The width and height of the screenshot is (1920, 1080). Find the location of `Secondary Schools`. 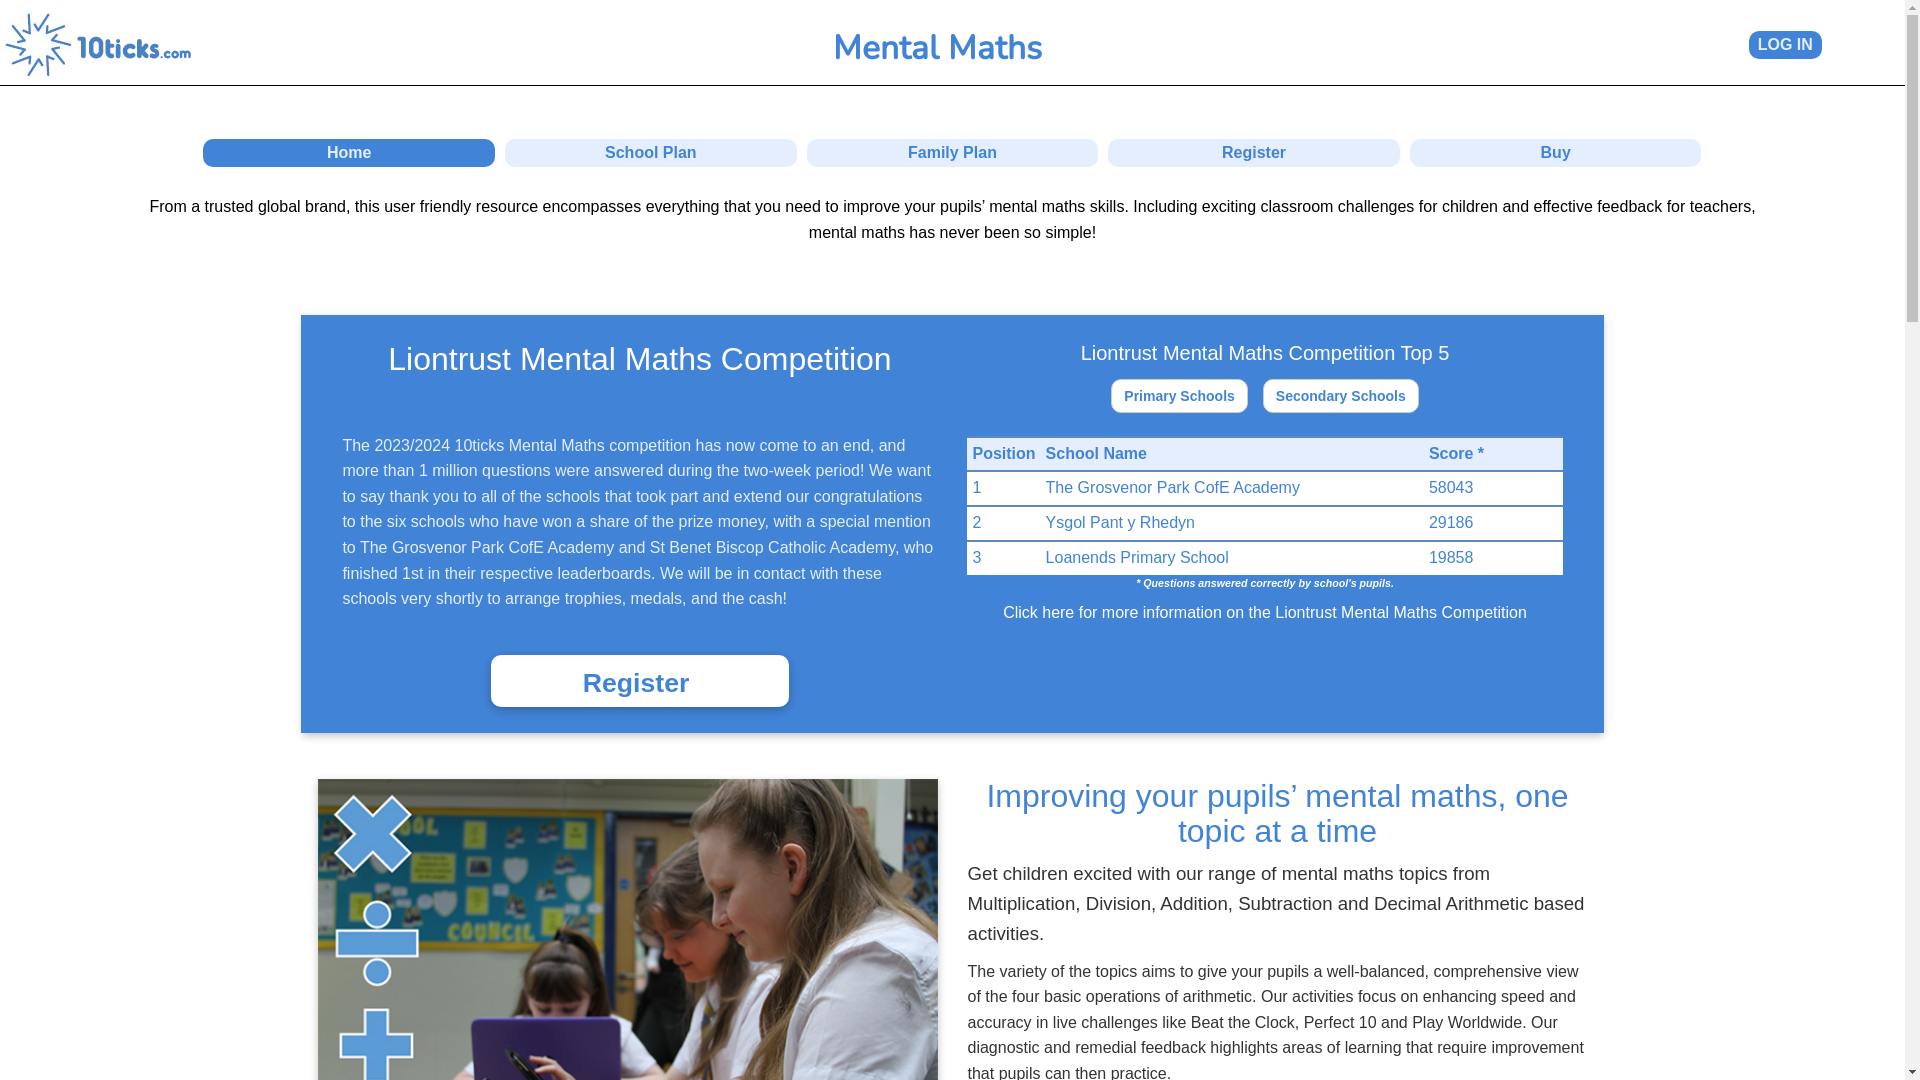

Secondary Schools is located at coordinates (1341, 396).